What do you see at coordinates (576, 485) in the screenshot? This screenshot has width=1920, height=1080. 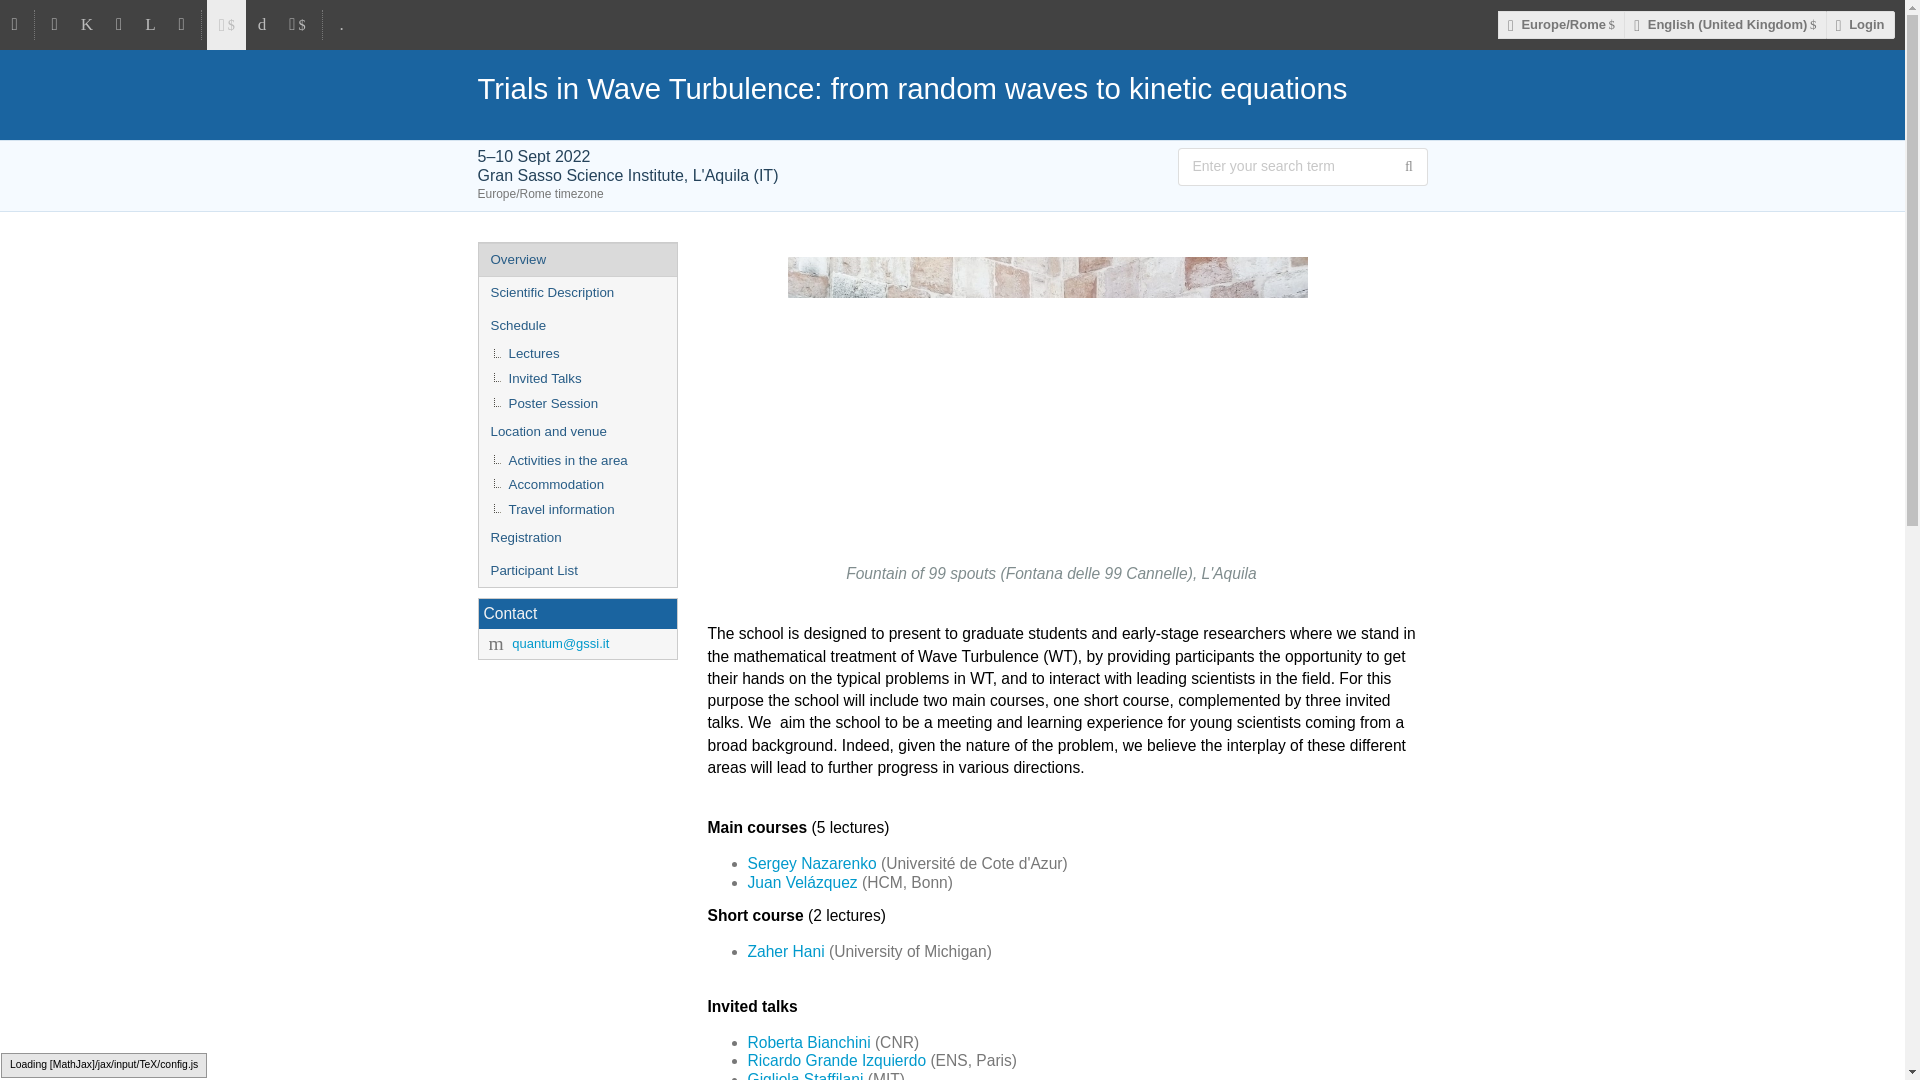 I see `Accommodation` at bounding box center [576, 485].